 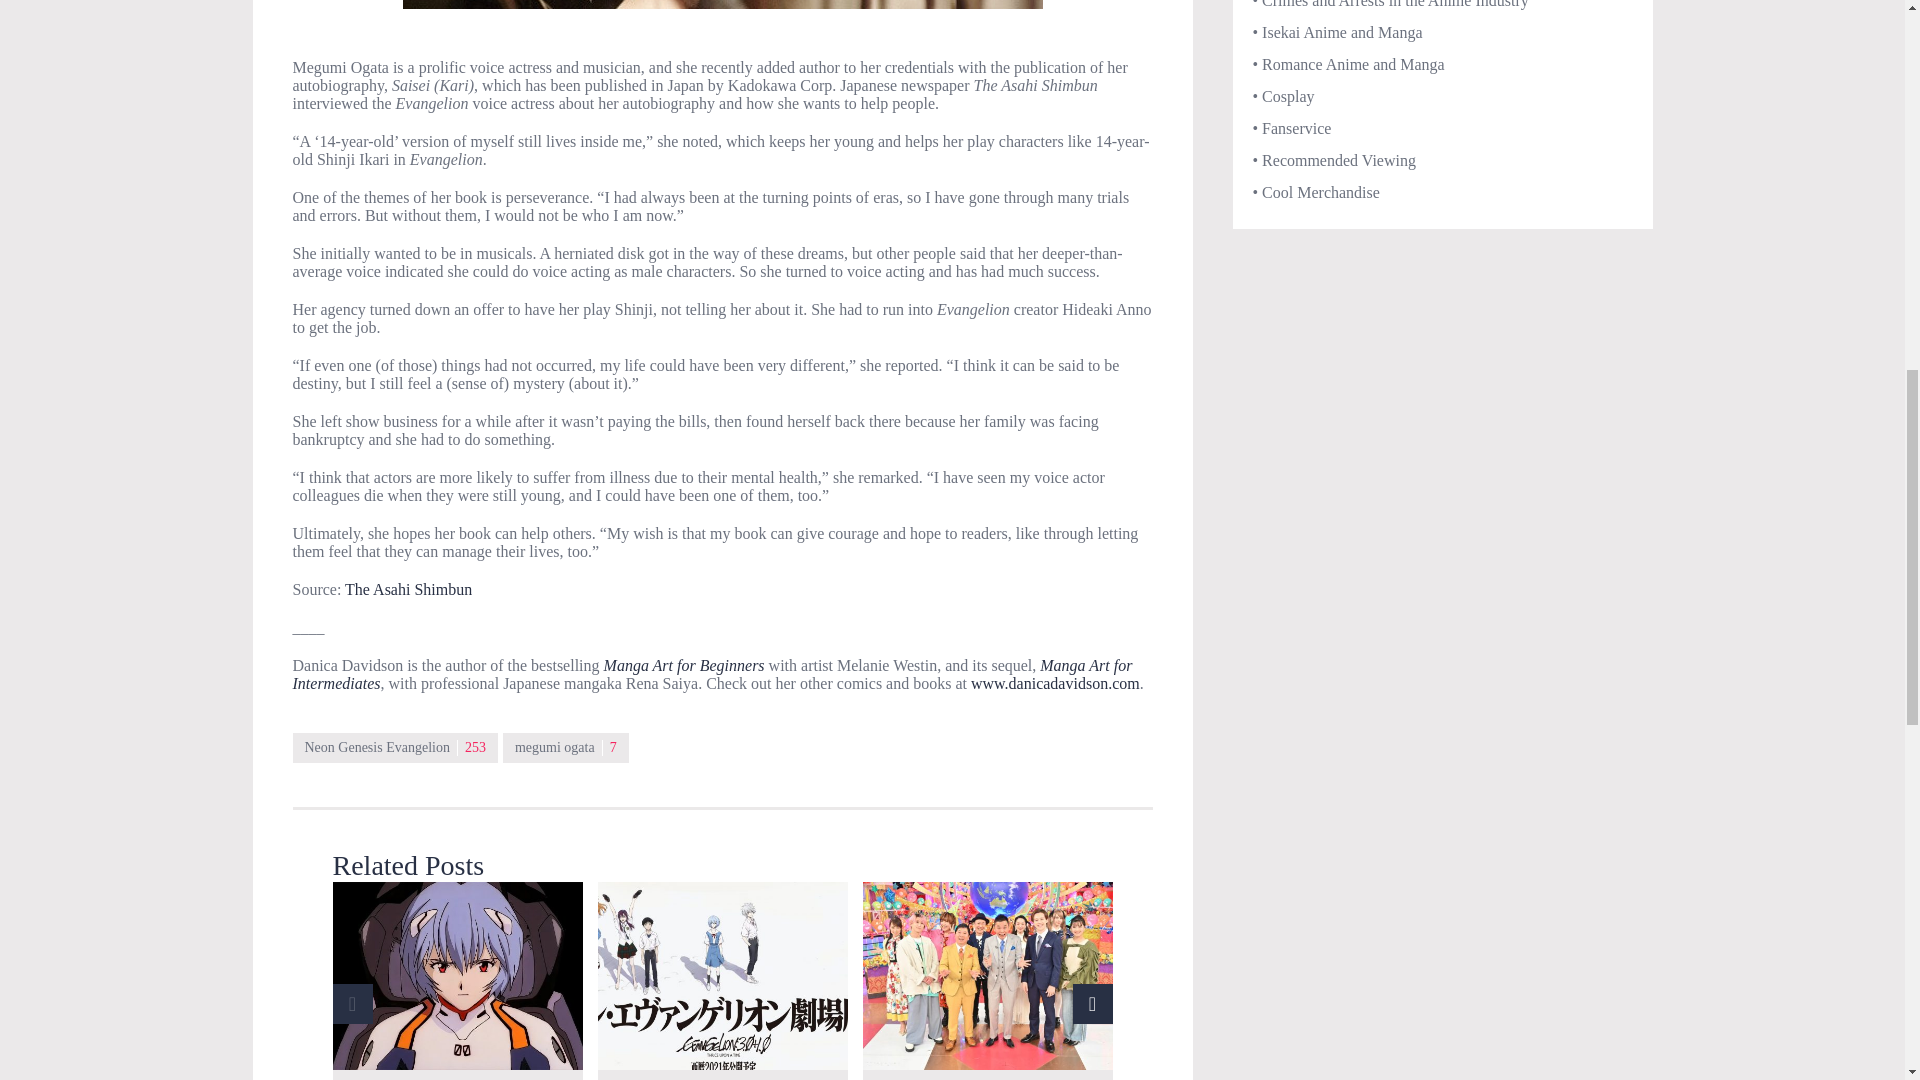 What do you see at coordinates (408, 590) in the screenshot?
I see `The Asahi Shimbun` at bounding box center [408, 590].